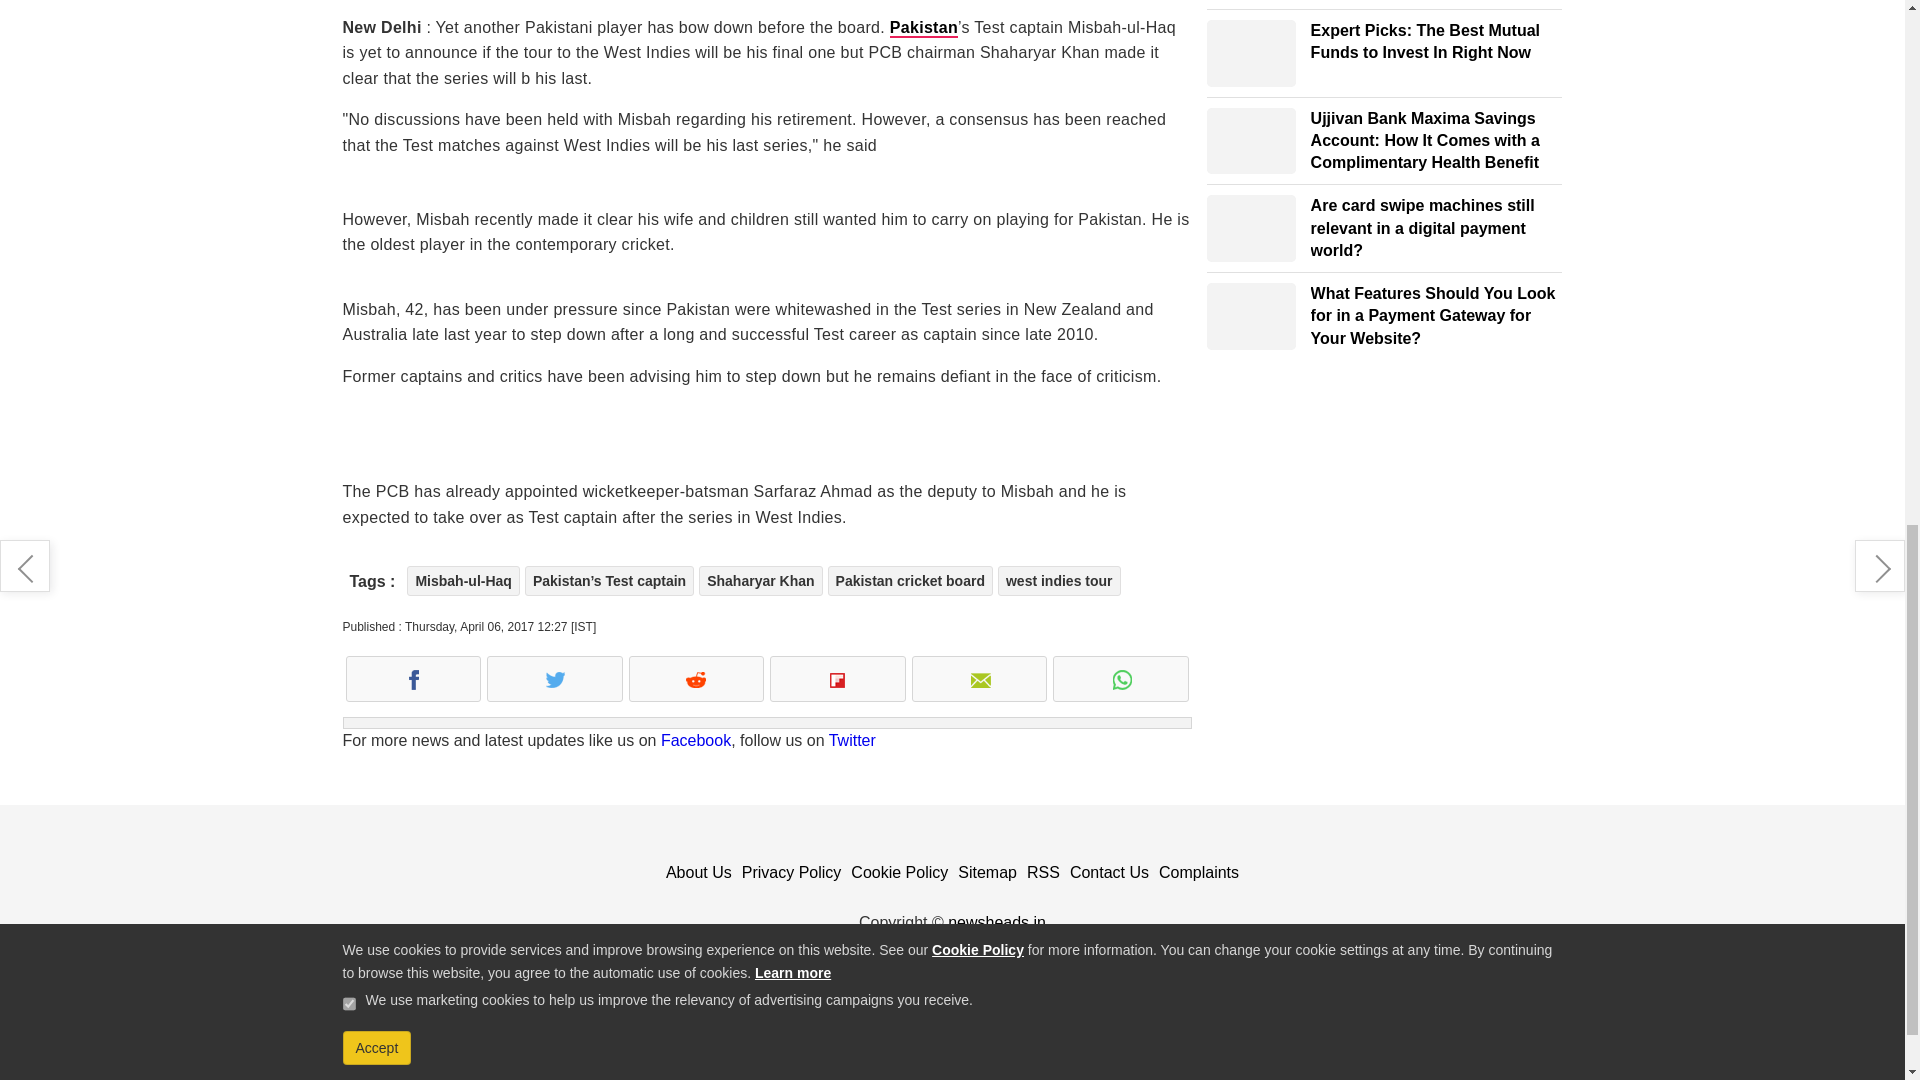 Image resolution: width=1920 pixels, height=1080 pixels. Describe the element at coordinates (1252, 54) in the screenshot. I see `Expert Picks: The Best Mutual Funds to Invest In Right Now` at that location.